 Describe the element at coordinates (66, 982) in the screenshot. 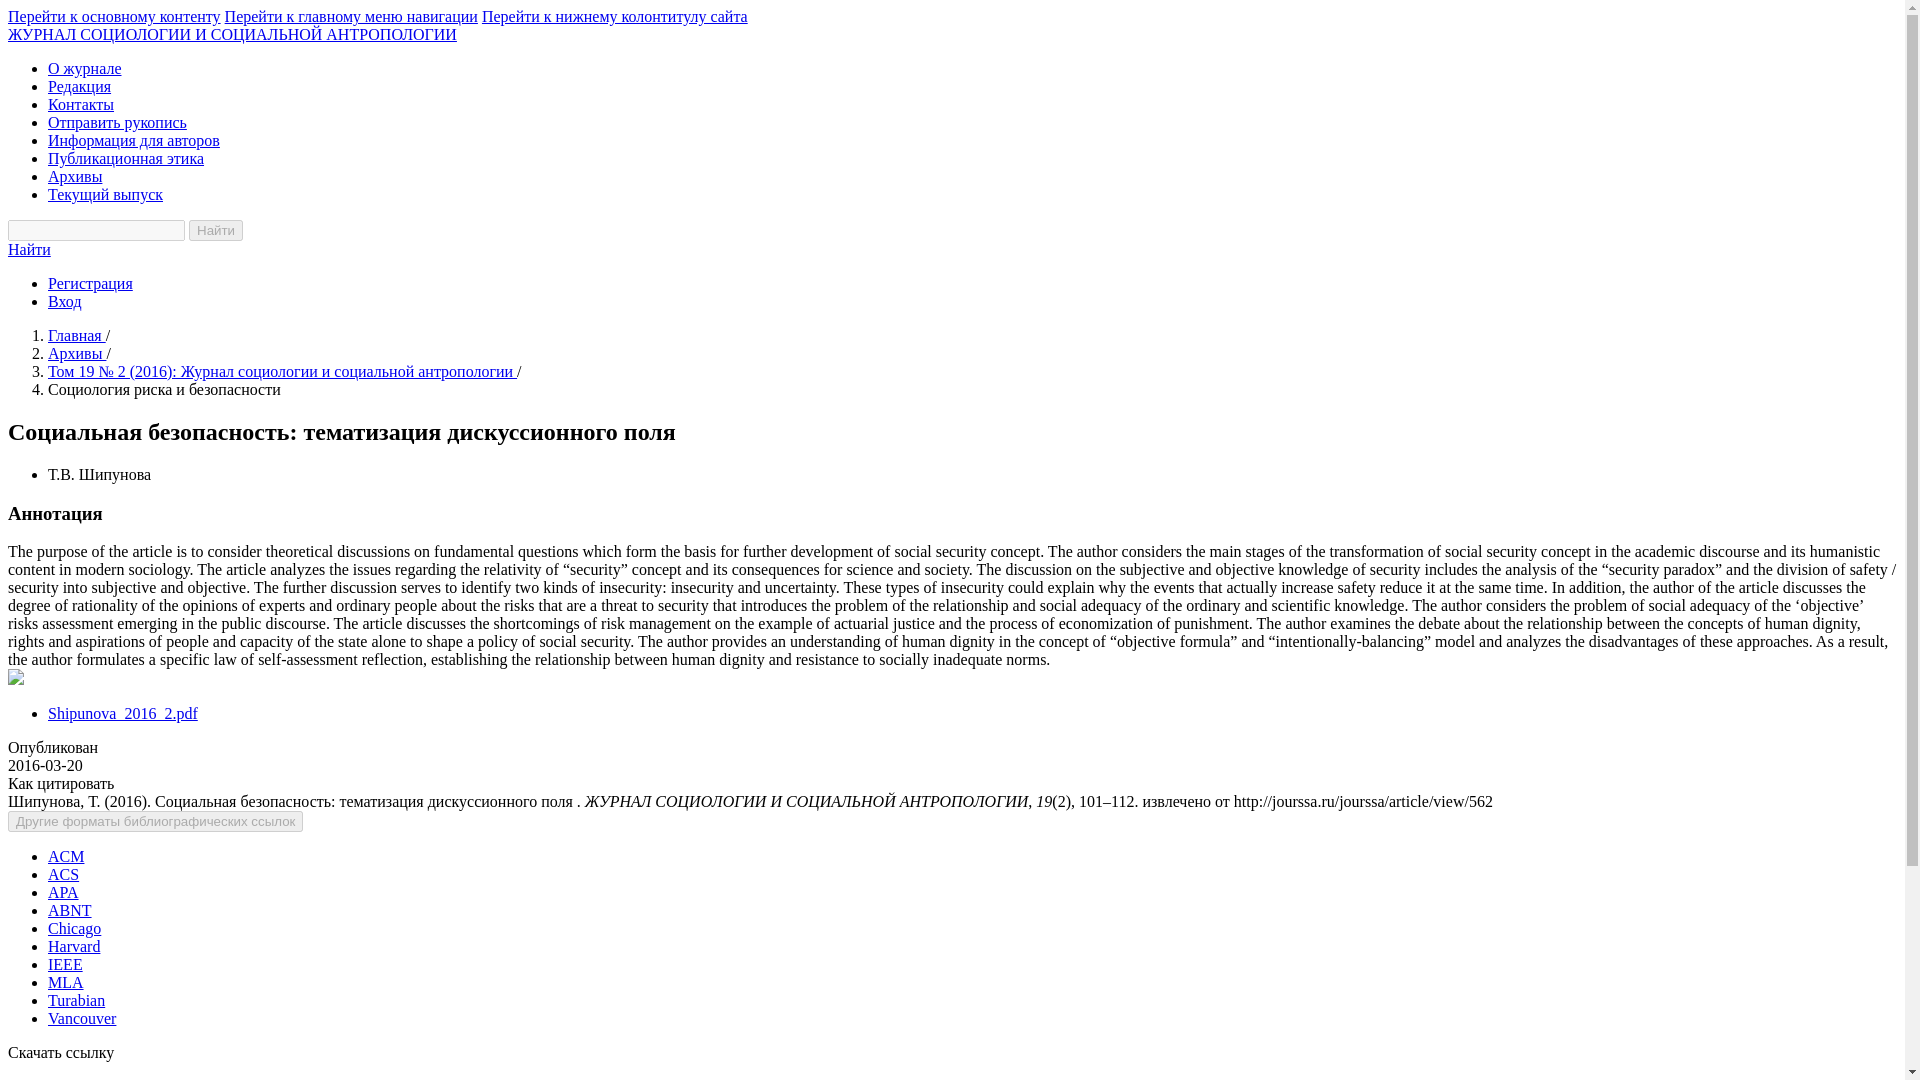

I see `MLA` at that location.